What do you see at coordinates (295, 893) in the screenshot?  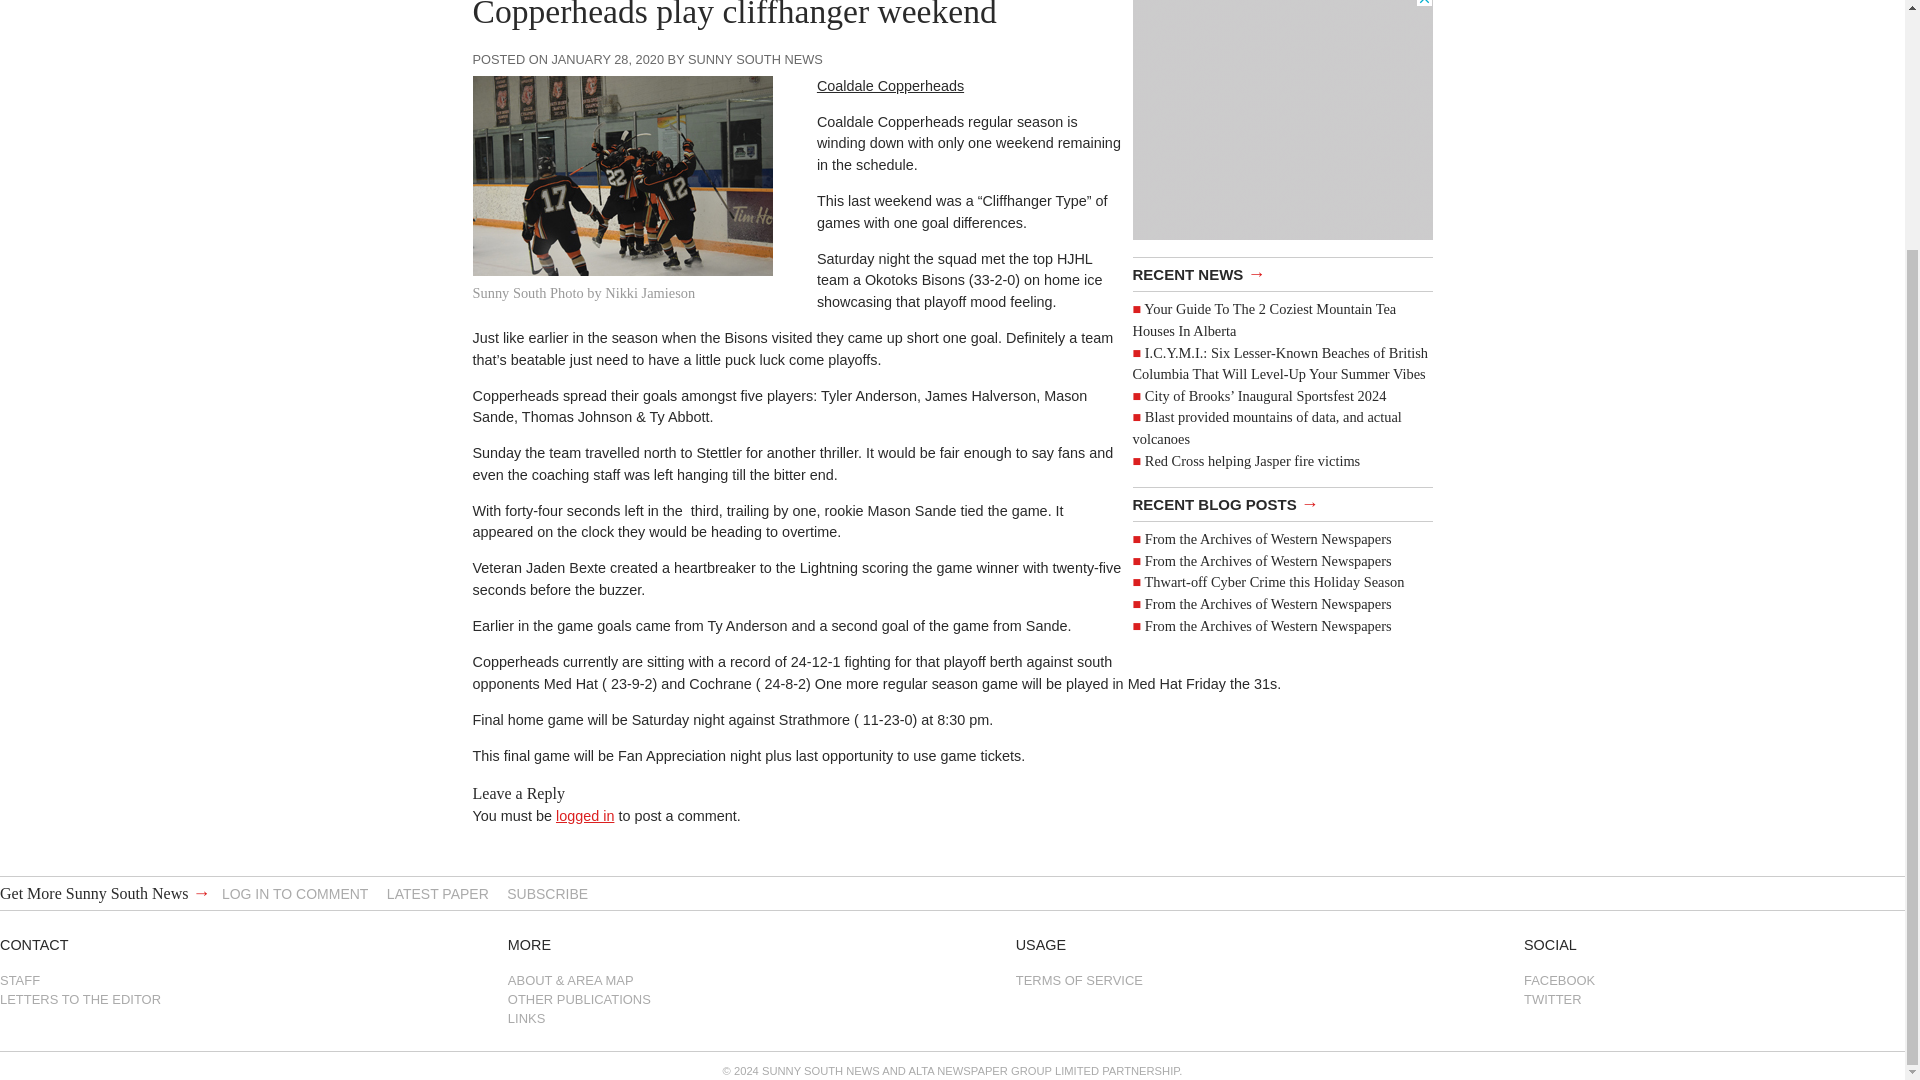 I see `LOG IN TO COMMENT` at bounding box center [295, 893].